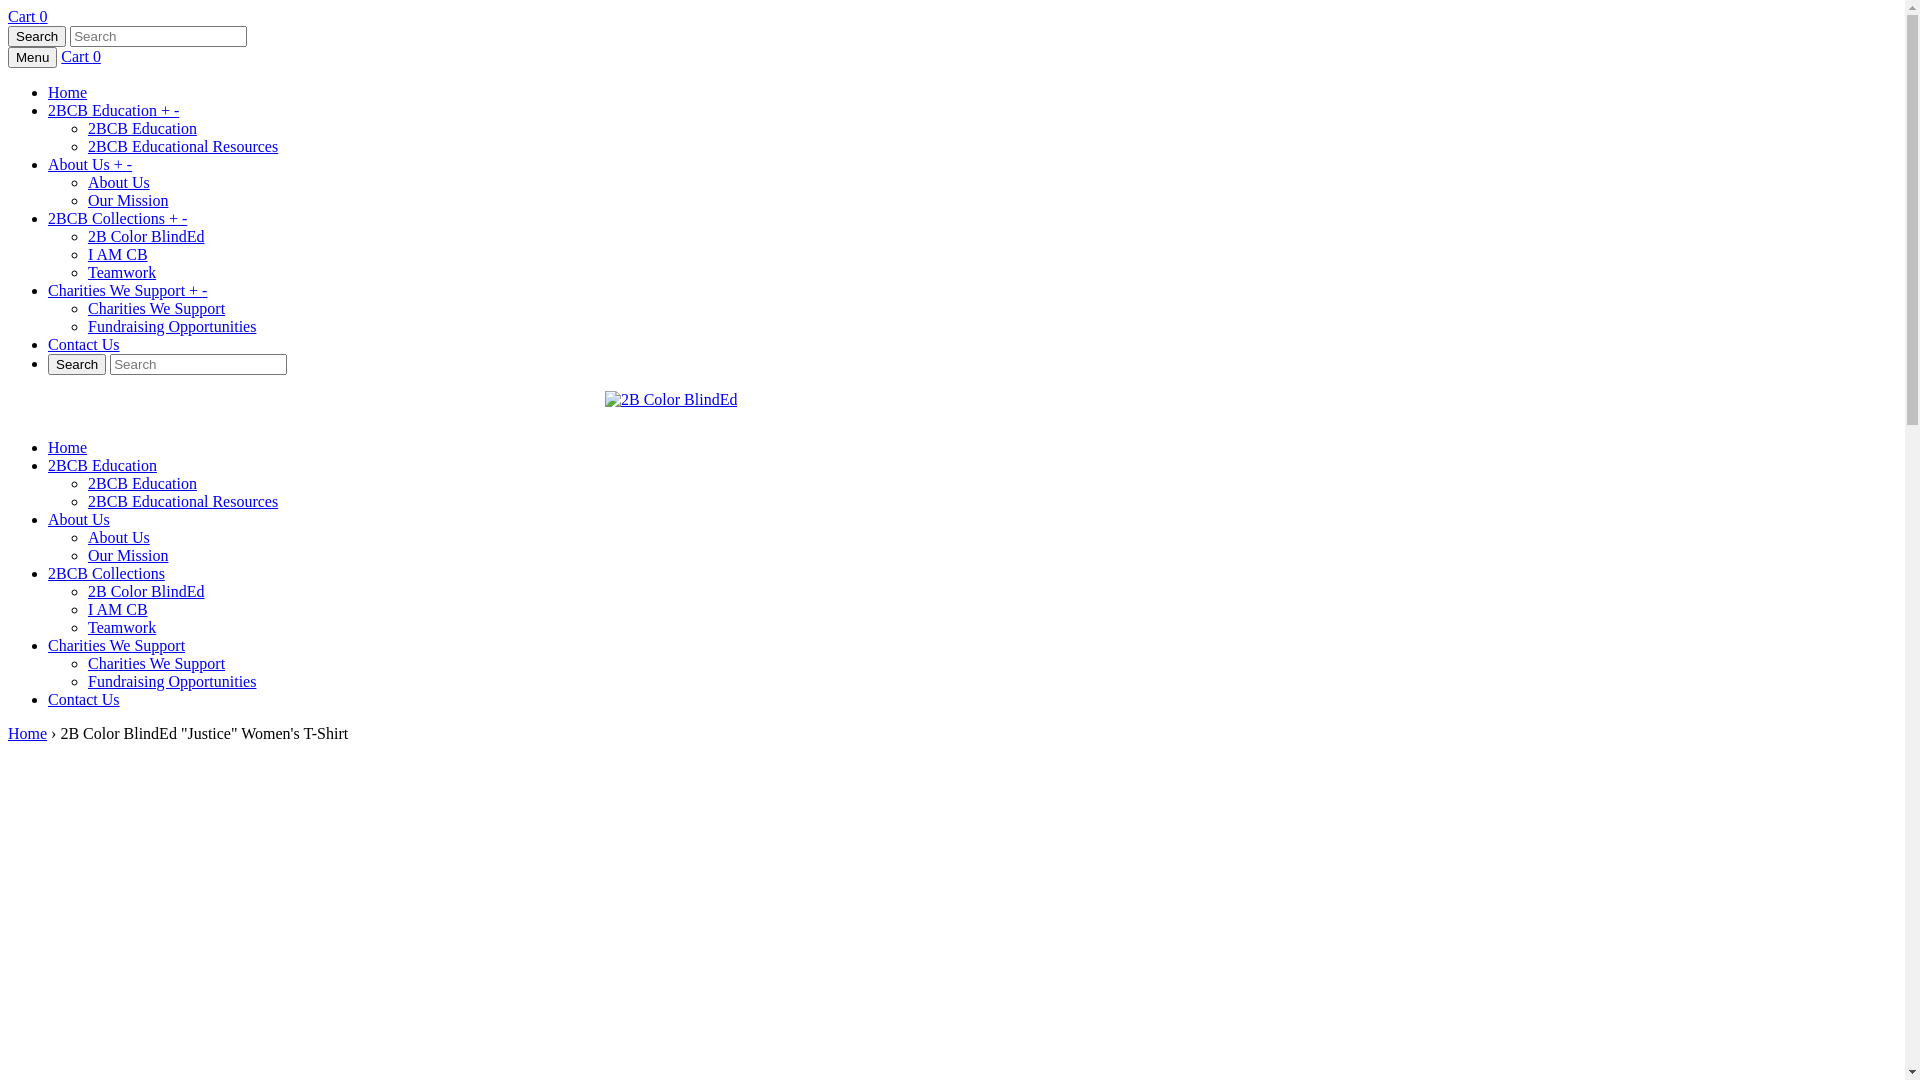  Describe the element at coordinates (68, 92) in the screenshot. I see `Home` at that location.